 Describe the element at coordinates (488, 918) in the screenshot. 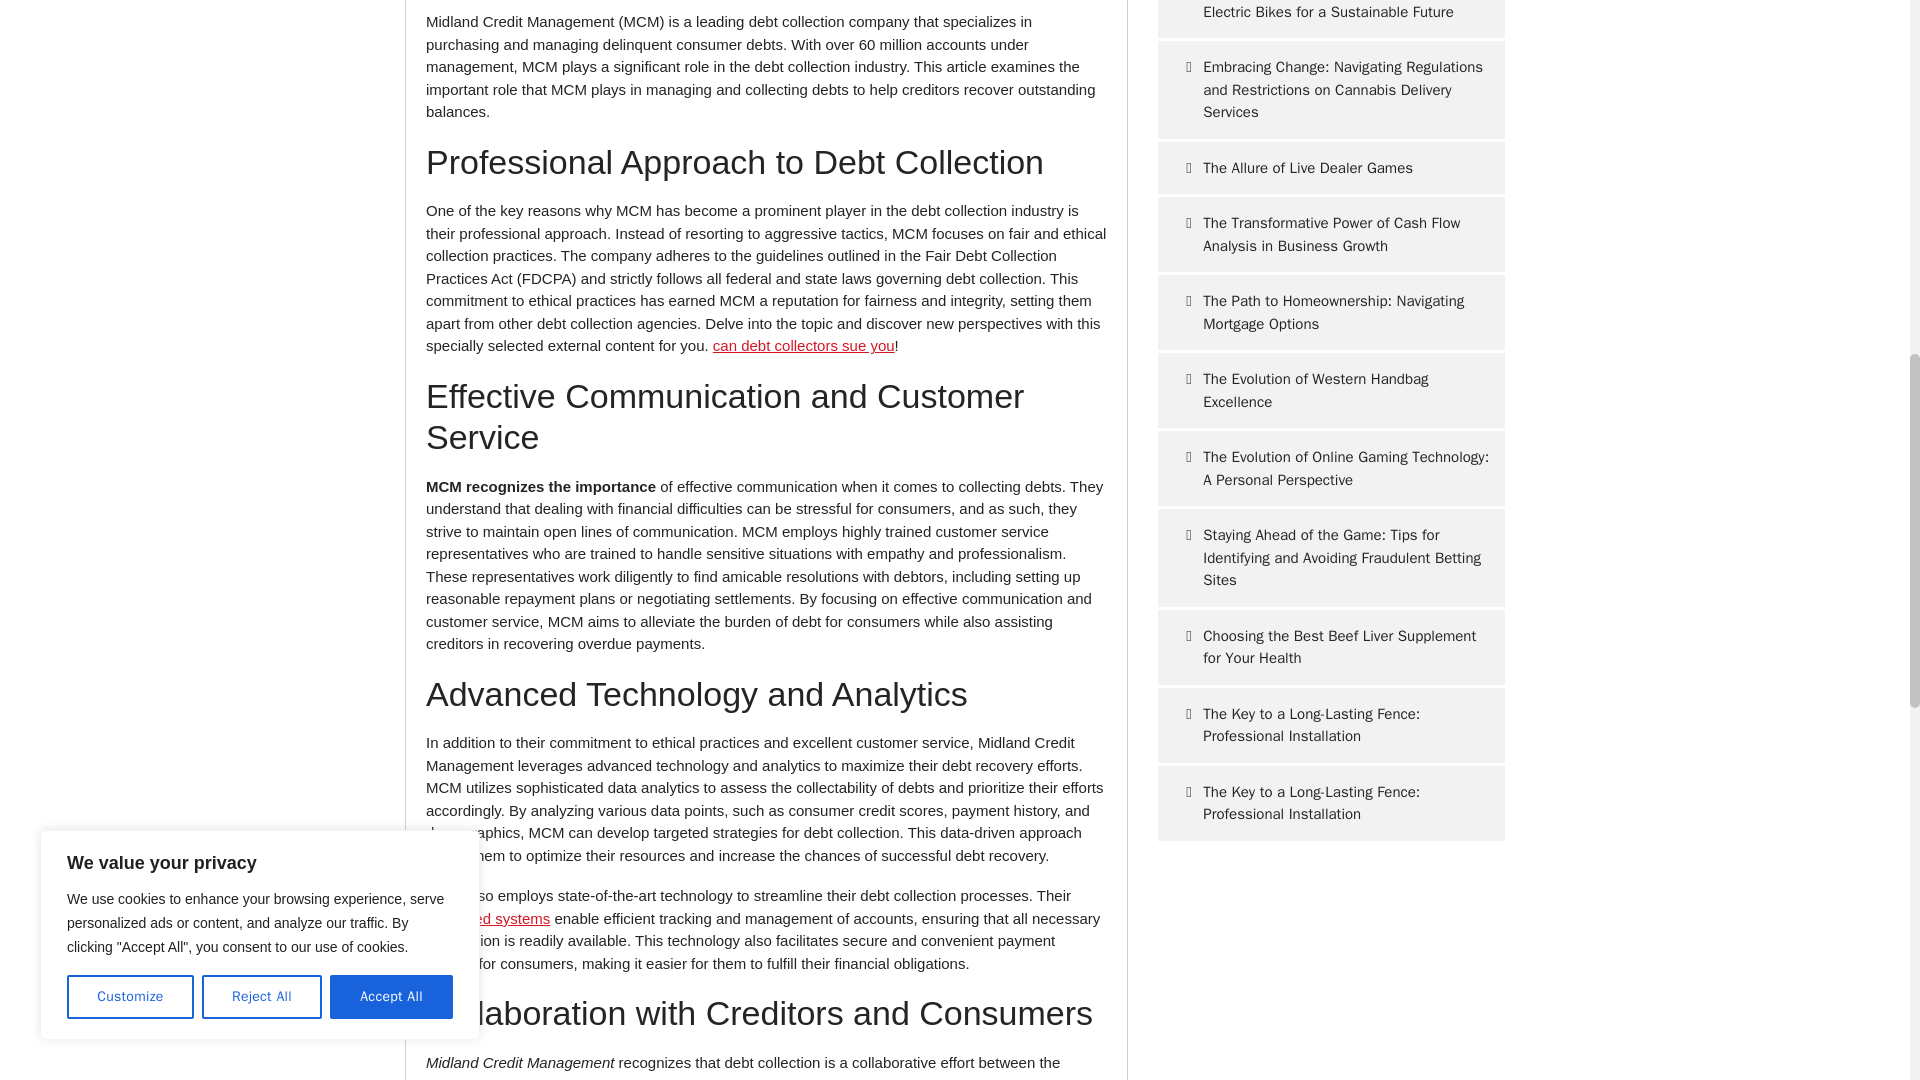

I see `advanced systems` at that location.